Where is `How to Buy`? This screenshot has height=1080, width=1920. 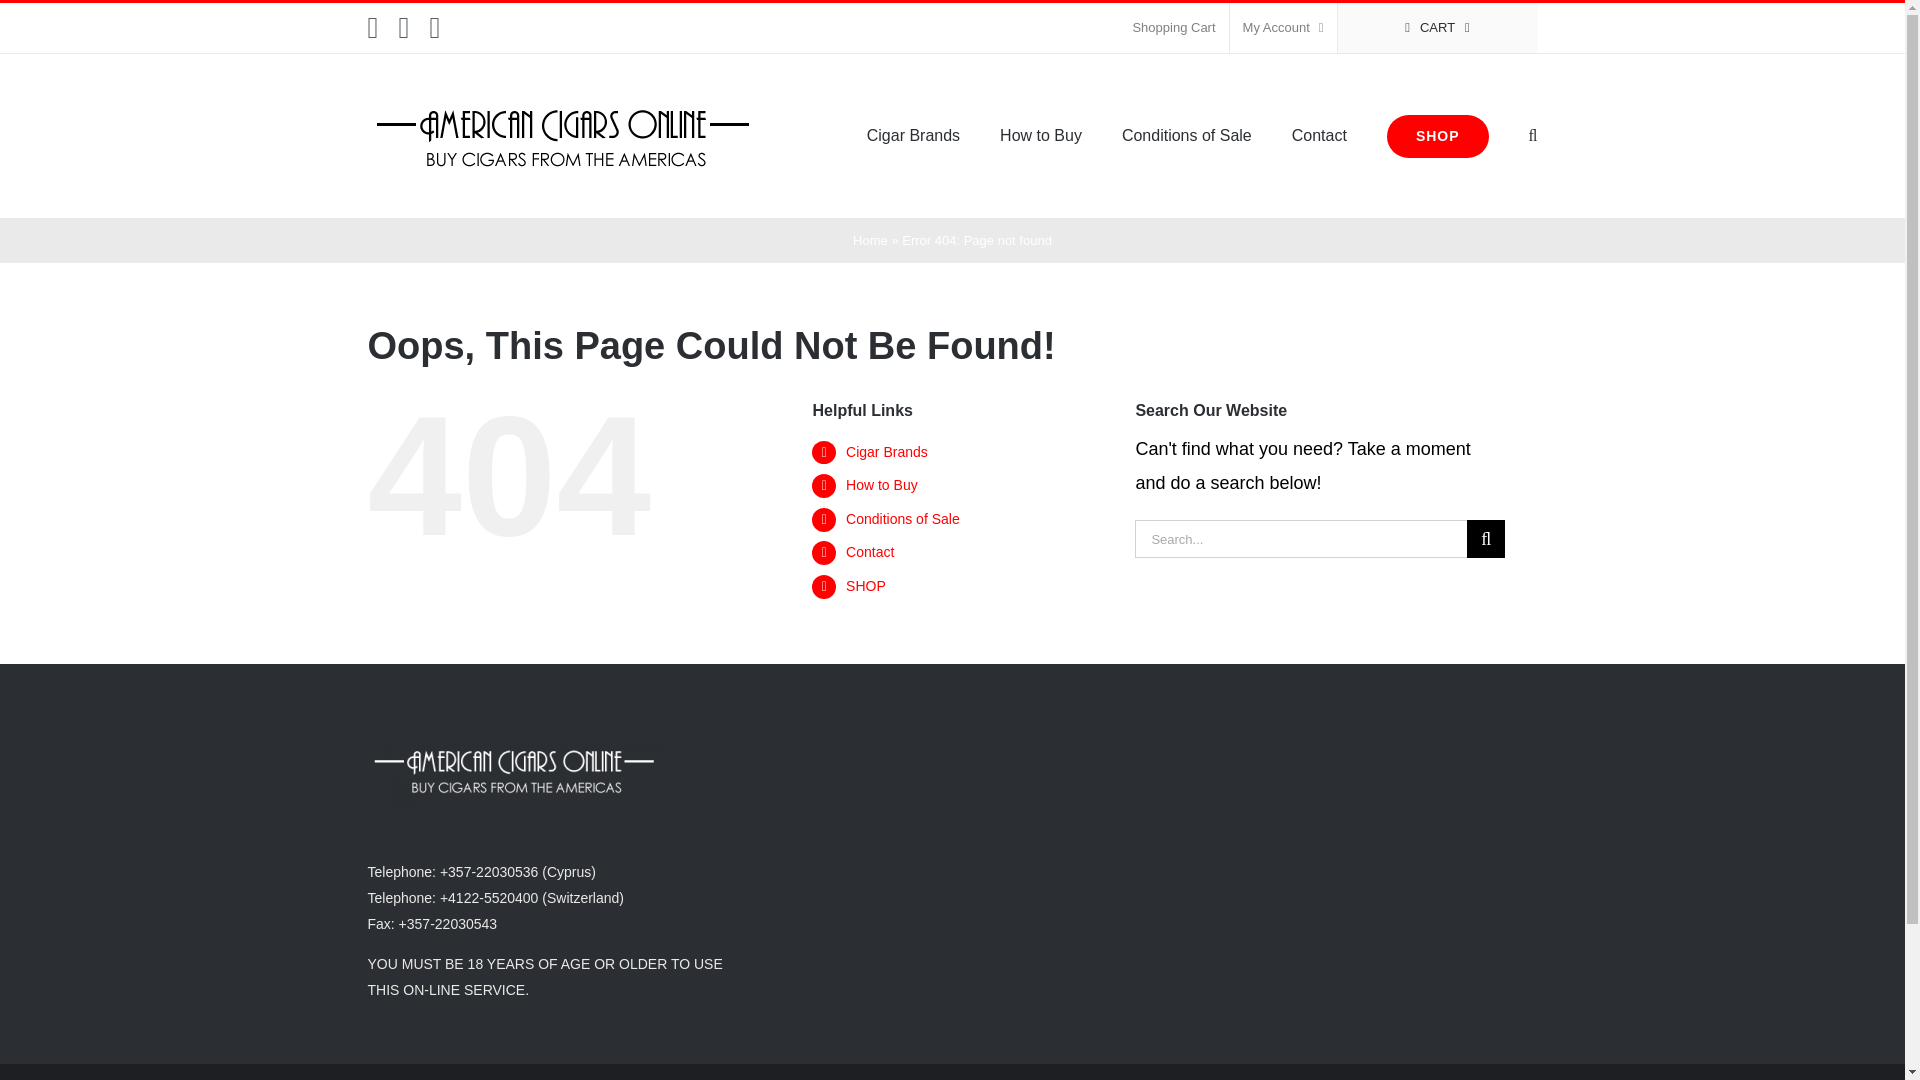
How to Buy is located at coordinates (882, 484).